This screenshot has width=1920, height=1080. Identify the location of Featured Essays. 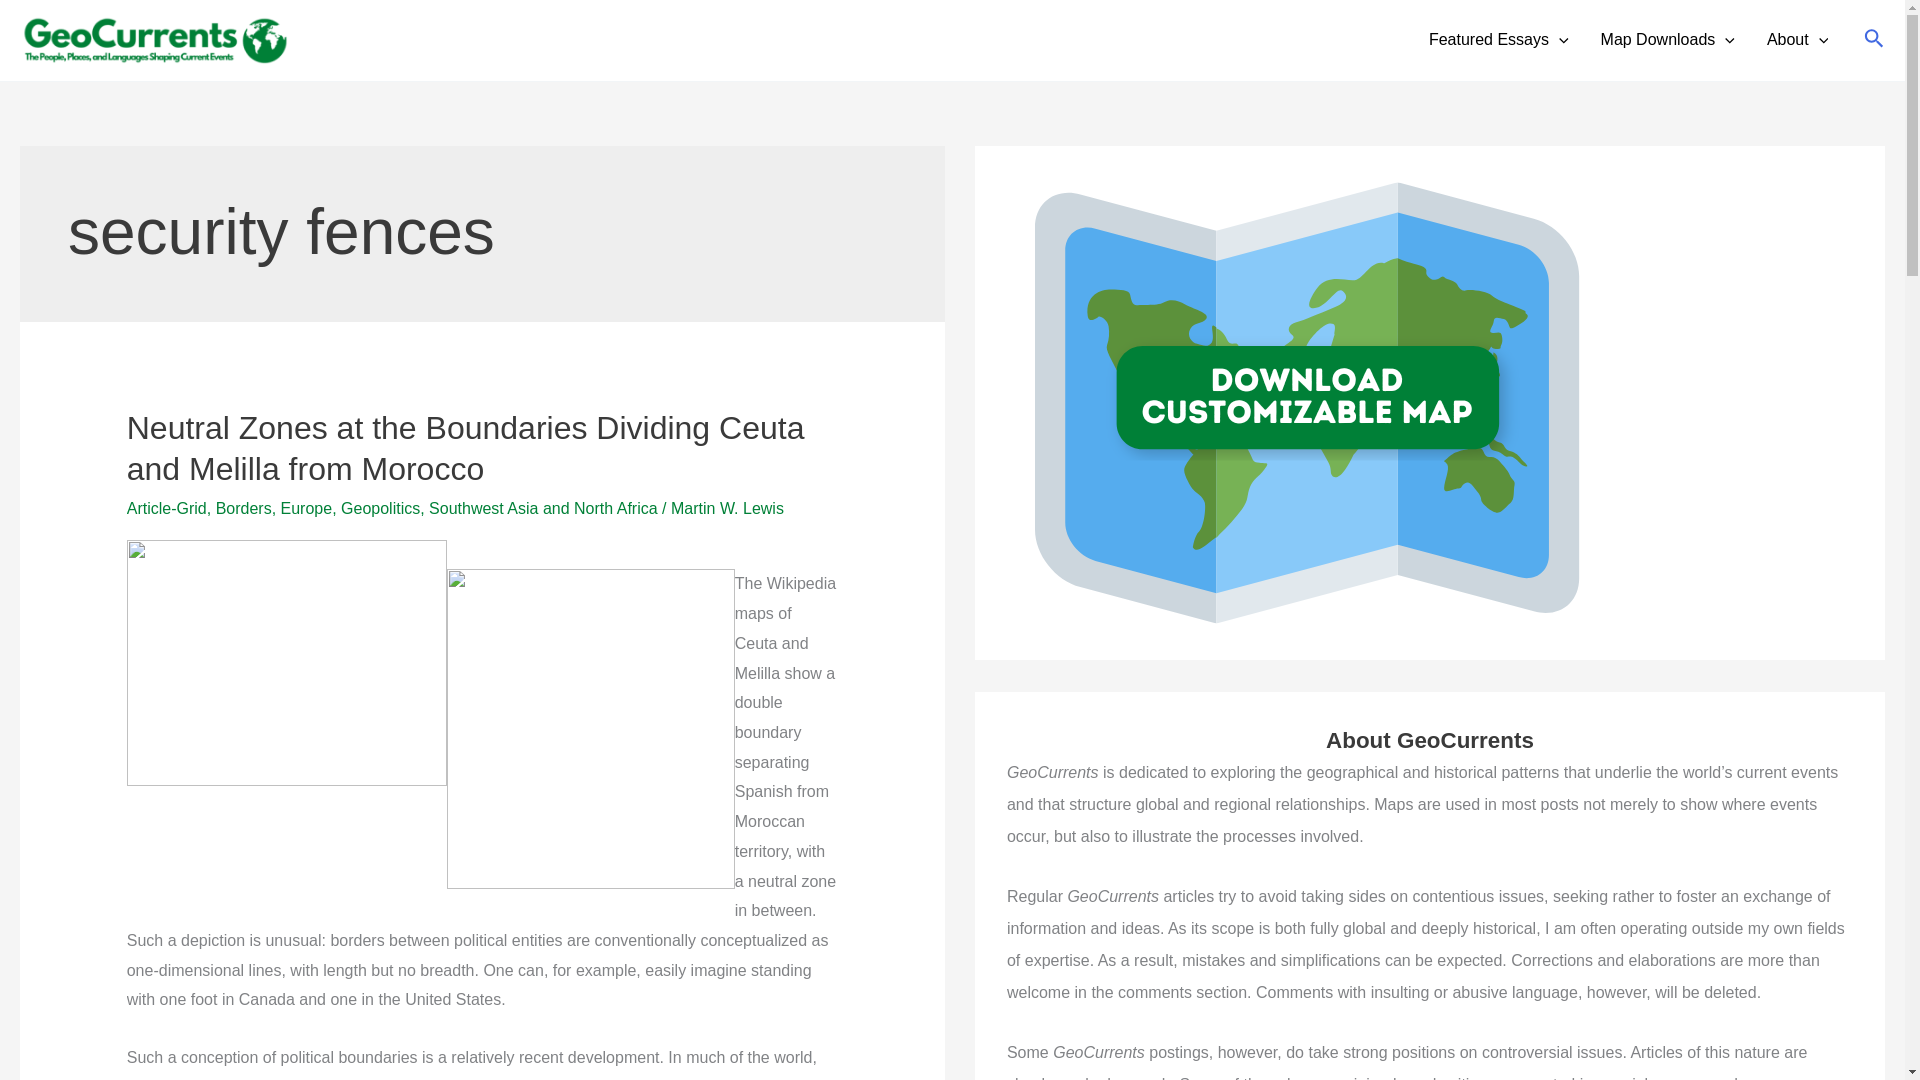
(1499, 40).